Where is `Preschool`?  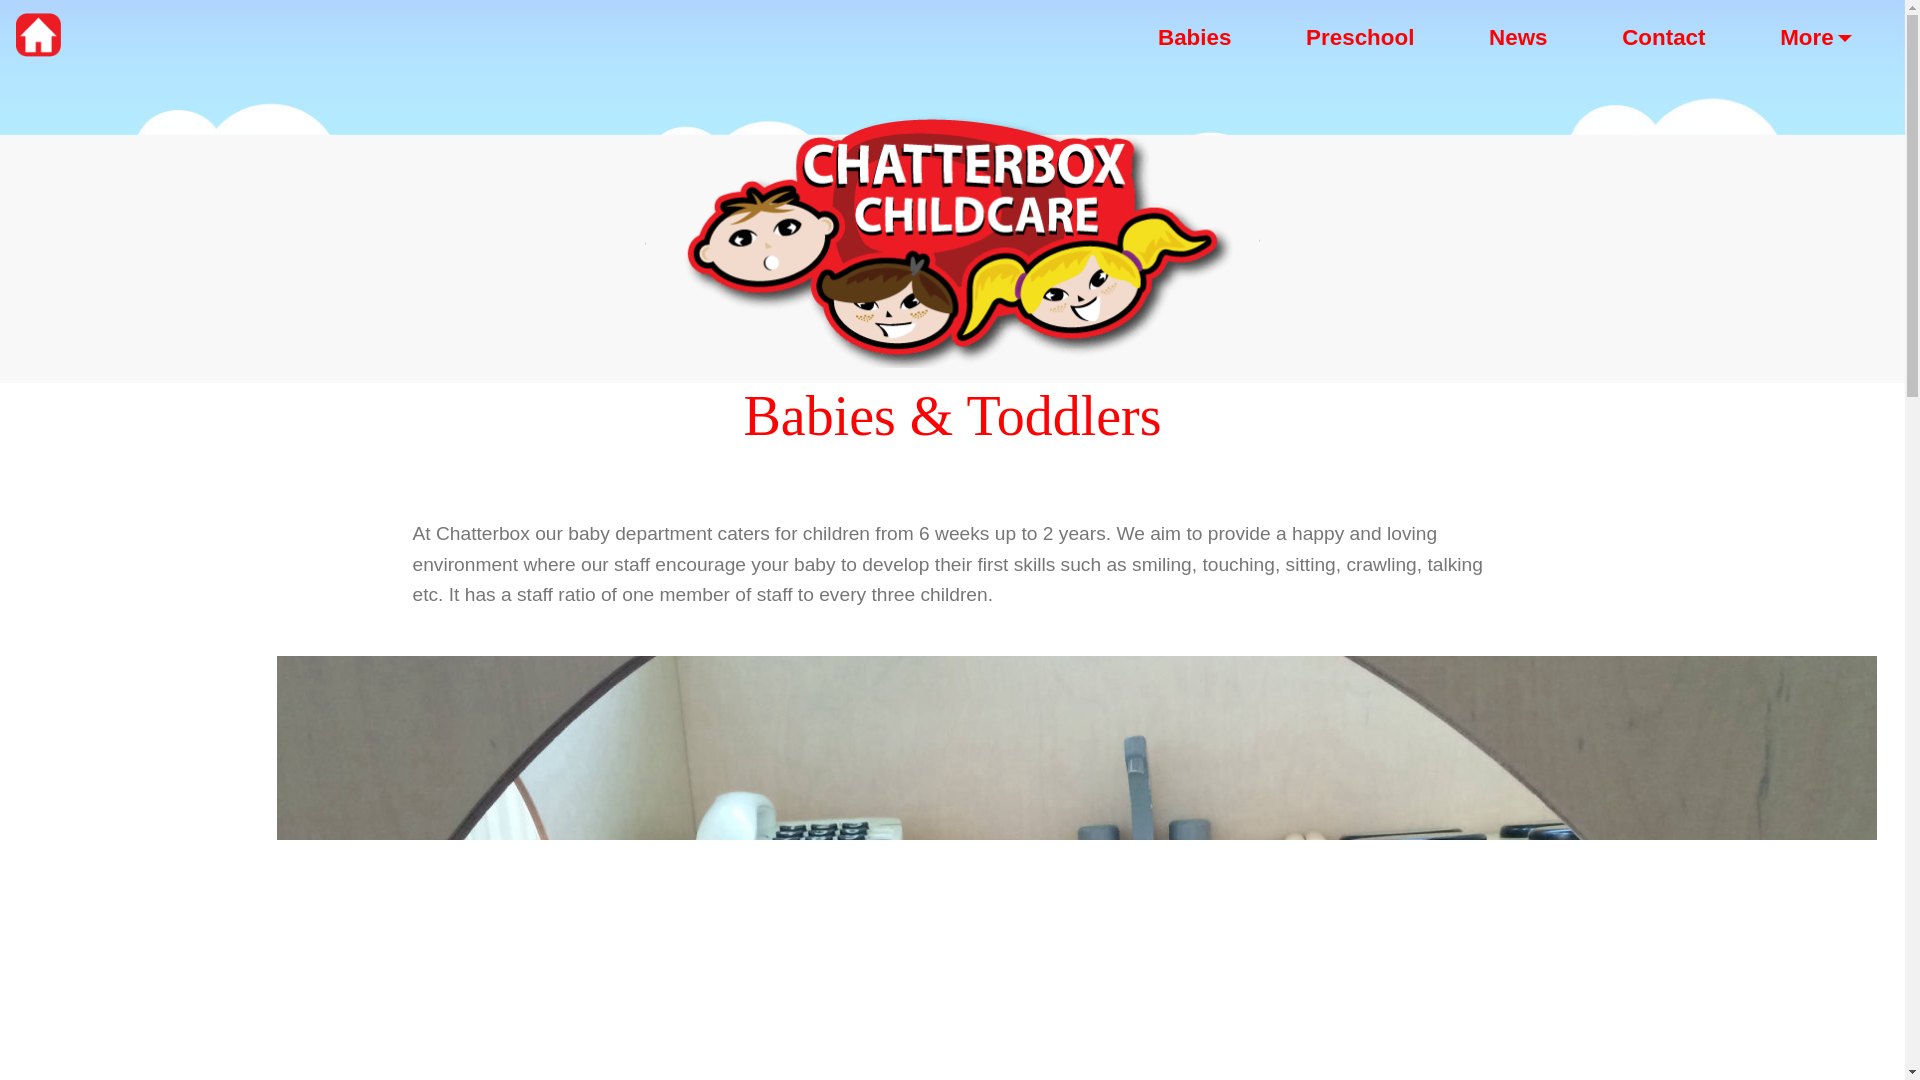 Preschool is located at coordinates (1360, 37).